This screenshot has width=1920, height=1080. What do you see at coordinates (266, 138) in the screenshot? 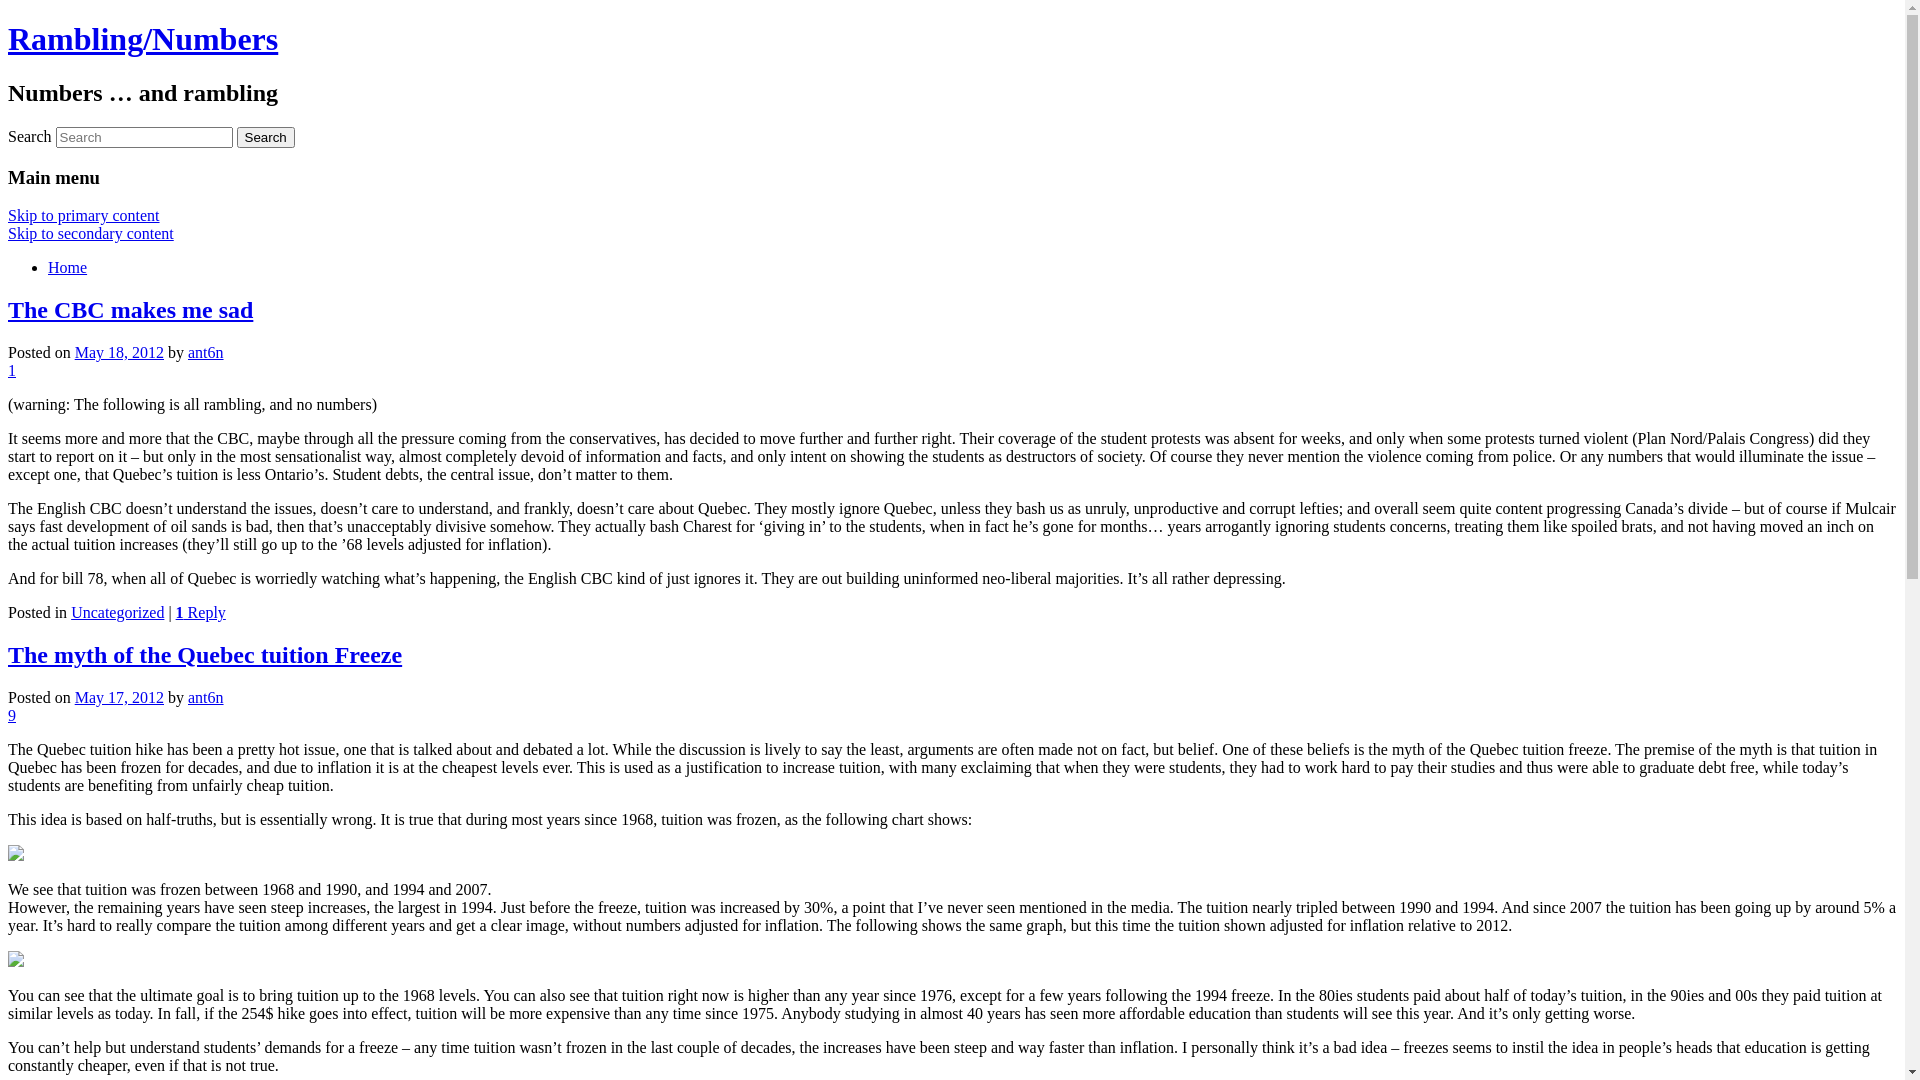
I see `Search` at bounding box center [266, 138].